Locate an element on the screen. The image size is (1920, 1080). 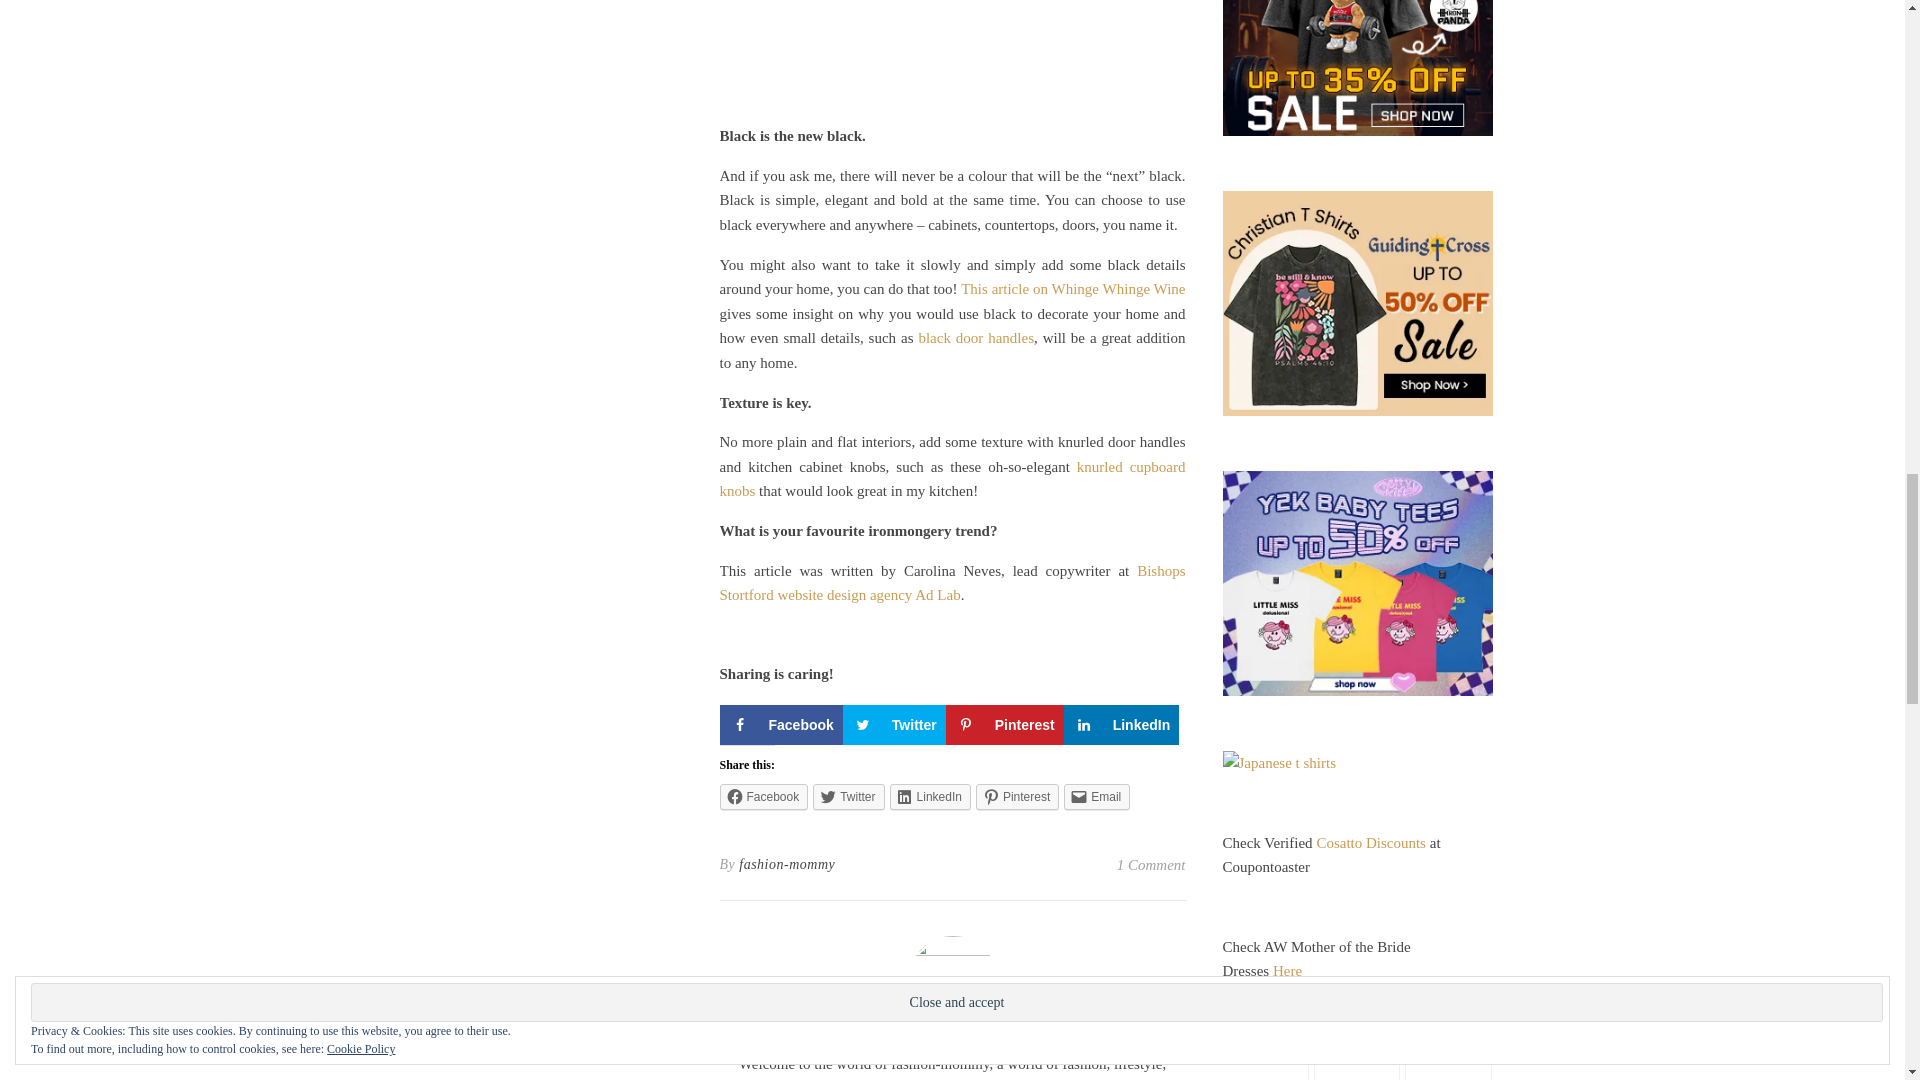
1 Comment is located at coordinates (1152, 864).